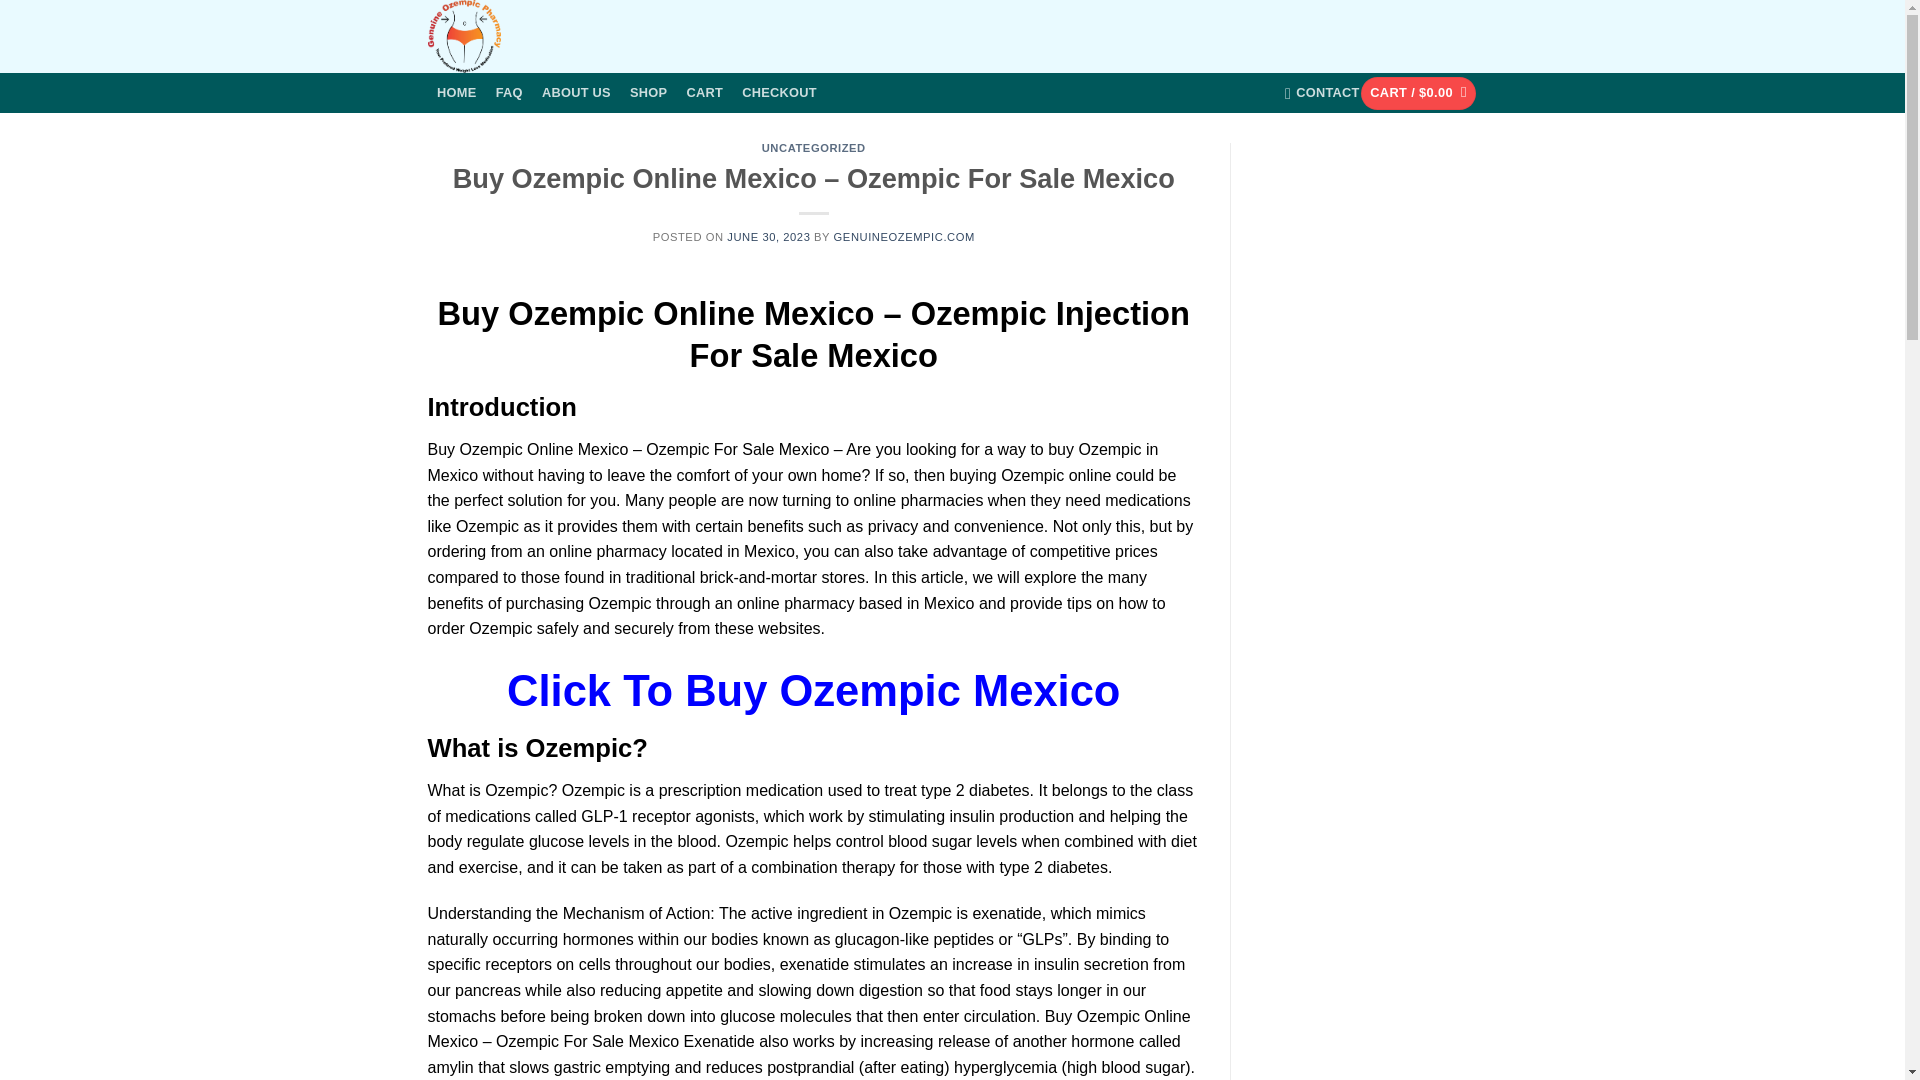 The width and height of the screenshot is (1920, 1080). Describe the element at coordinates (705, 92) in the screenshot. I see `CART` at that location.